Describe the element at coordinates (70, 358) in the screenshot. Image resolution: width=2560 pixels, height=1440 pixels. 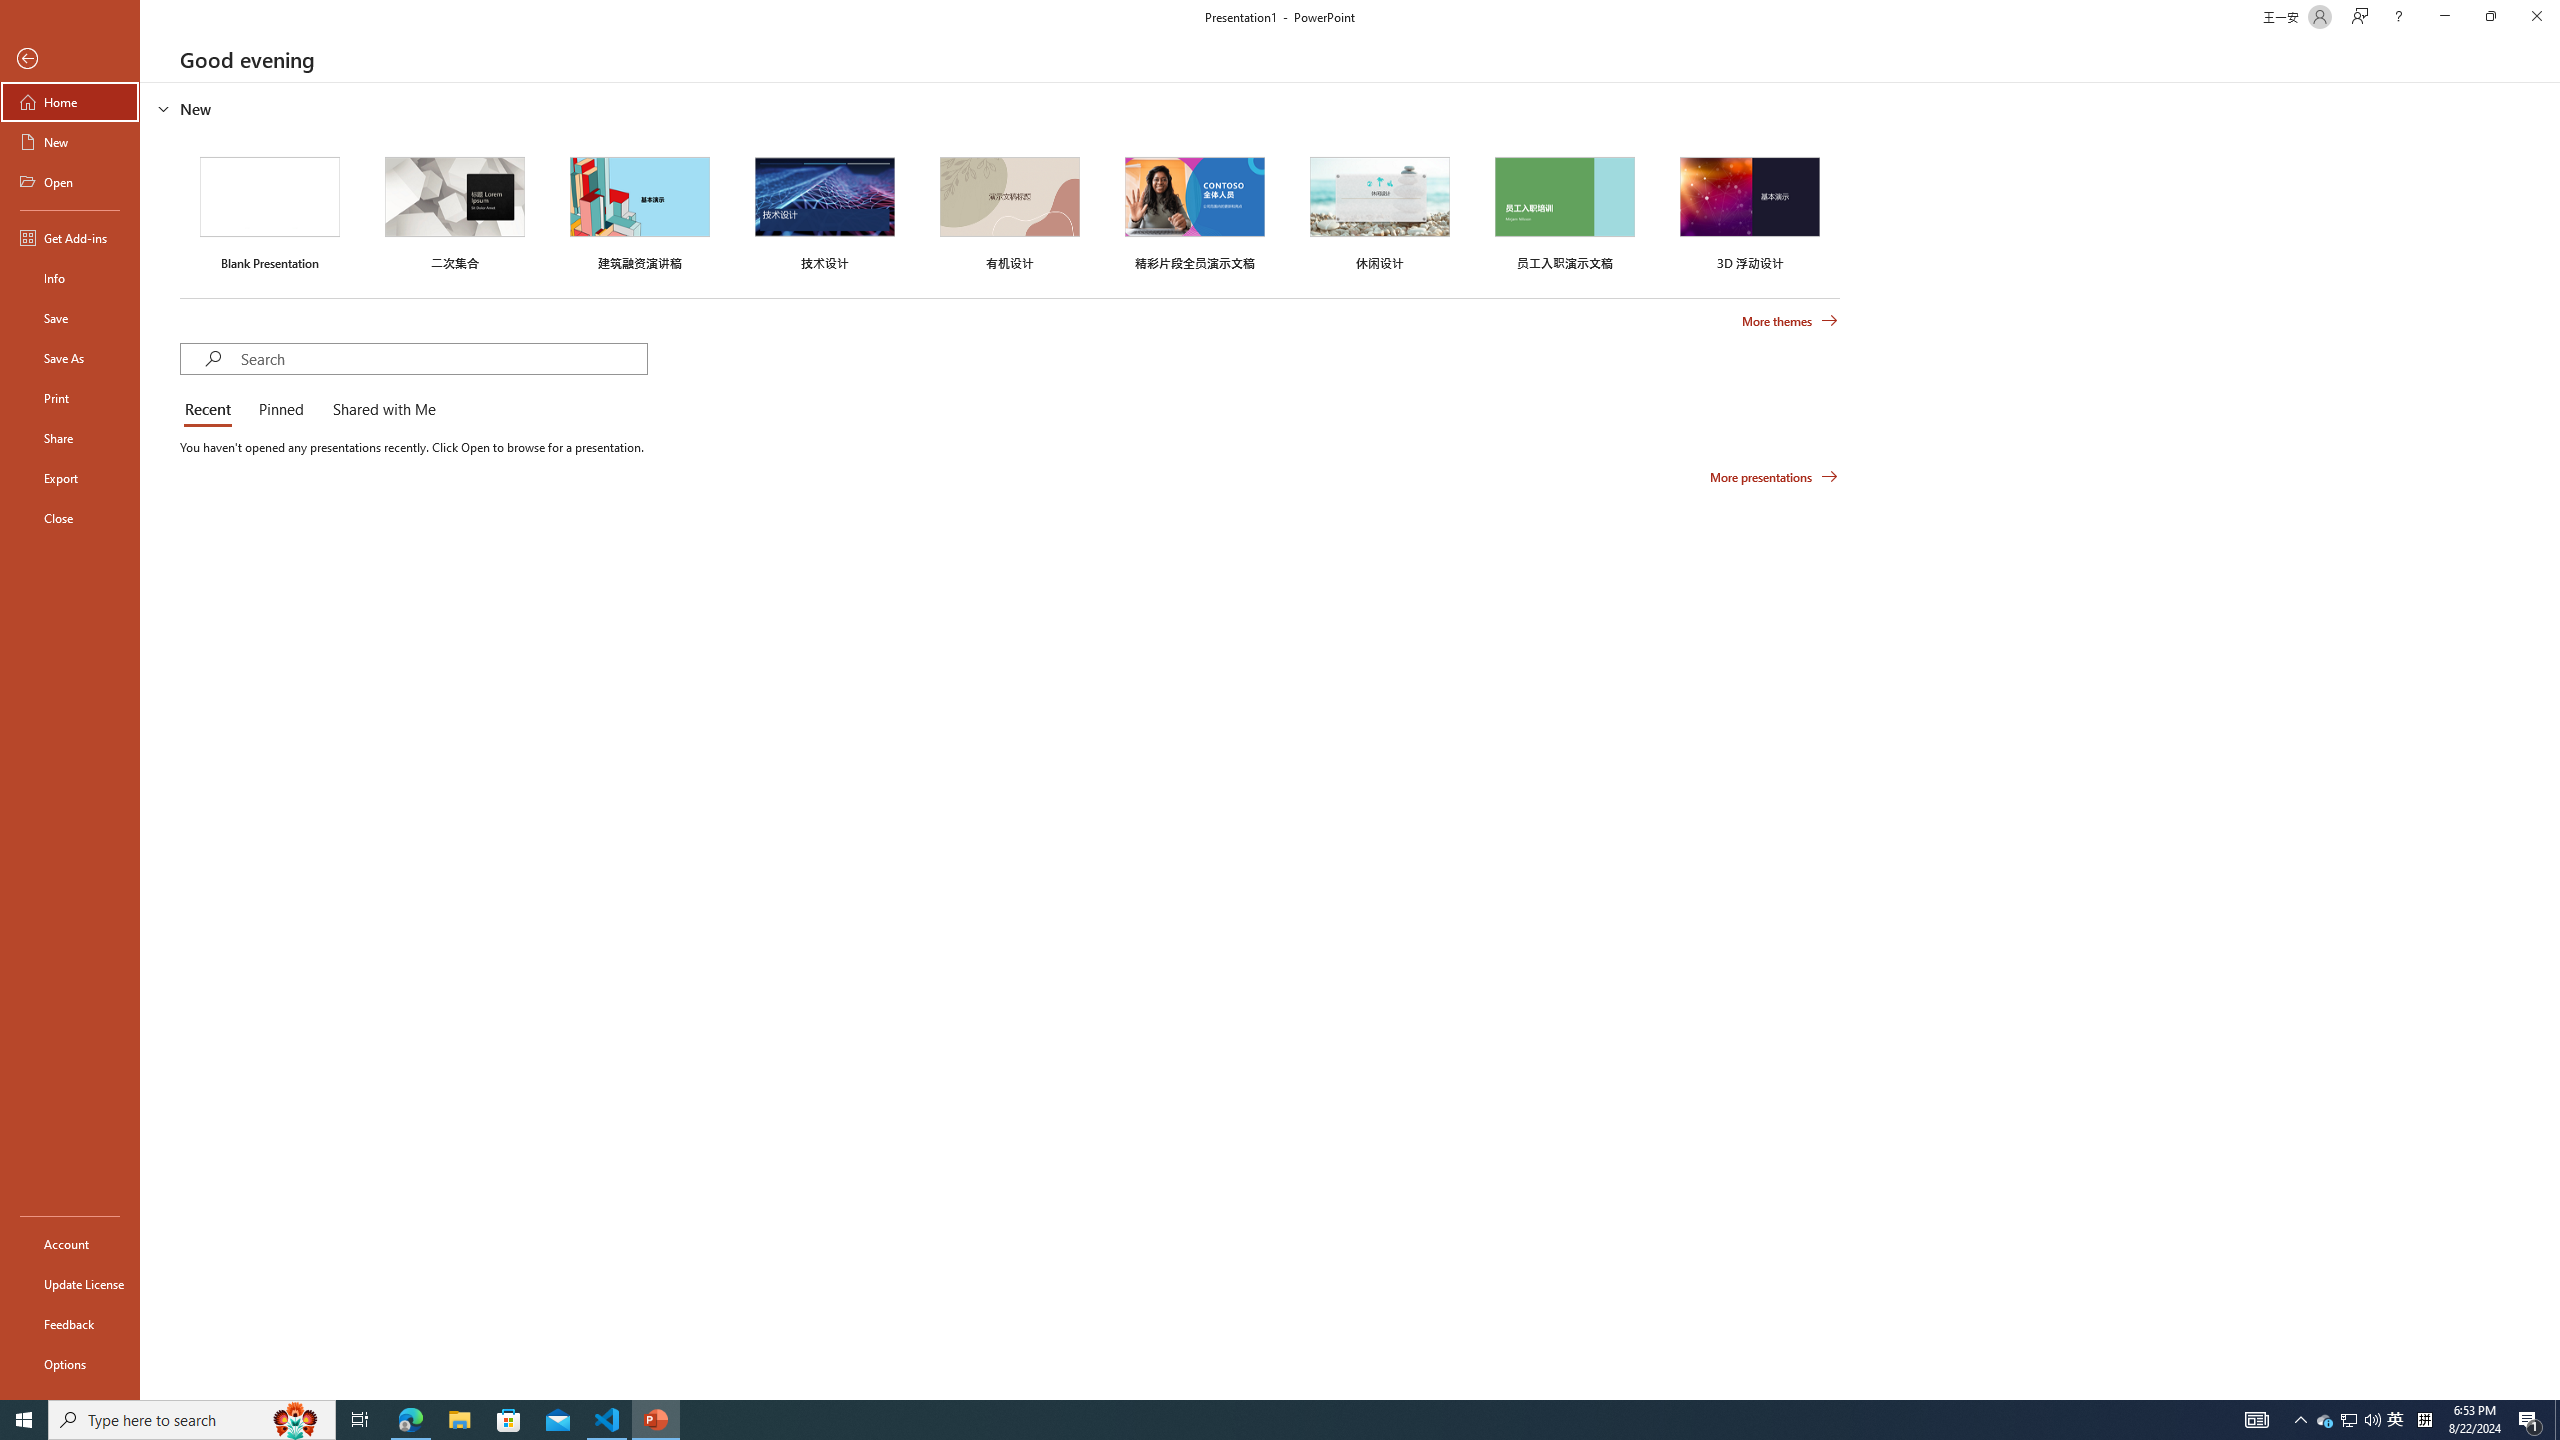
I see `Save As` at that location.